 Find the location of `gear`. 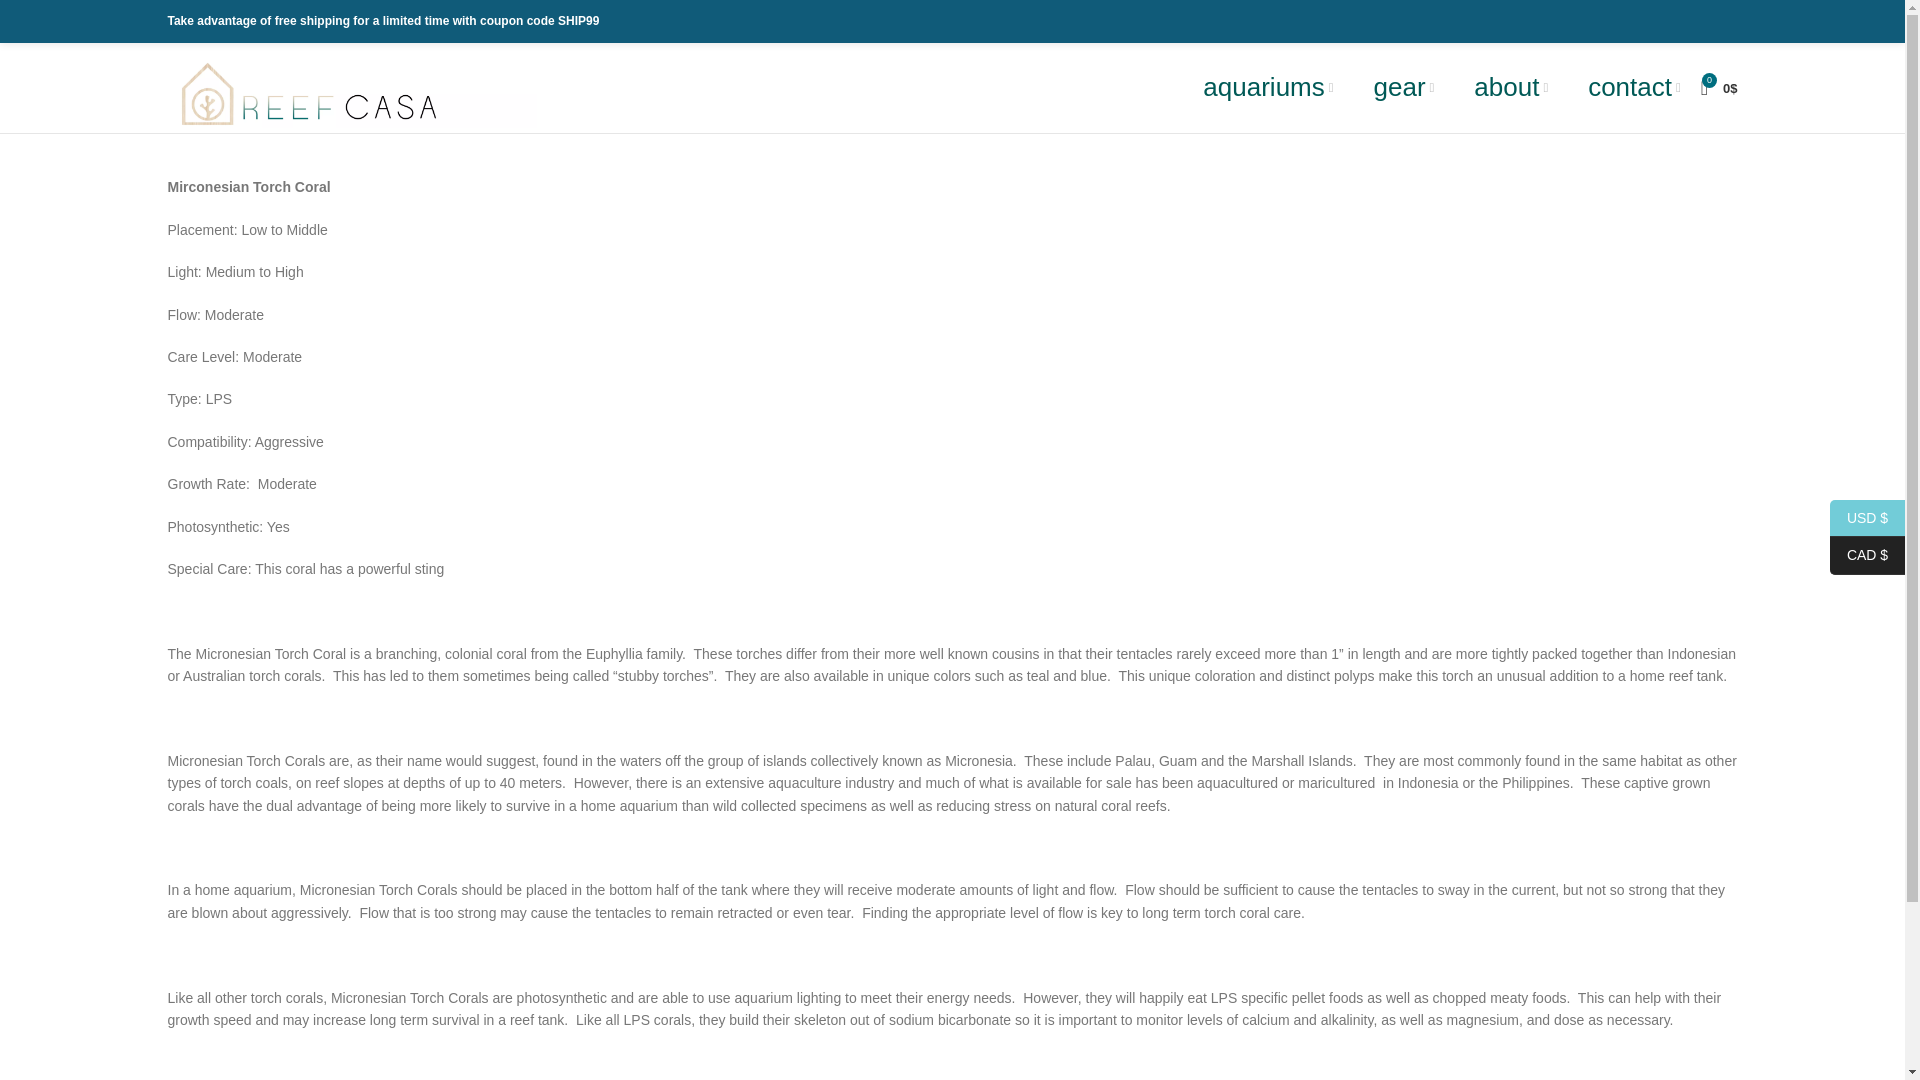

gear is located at coordinates (1404, 88).